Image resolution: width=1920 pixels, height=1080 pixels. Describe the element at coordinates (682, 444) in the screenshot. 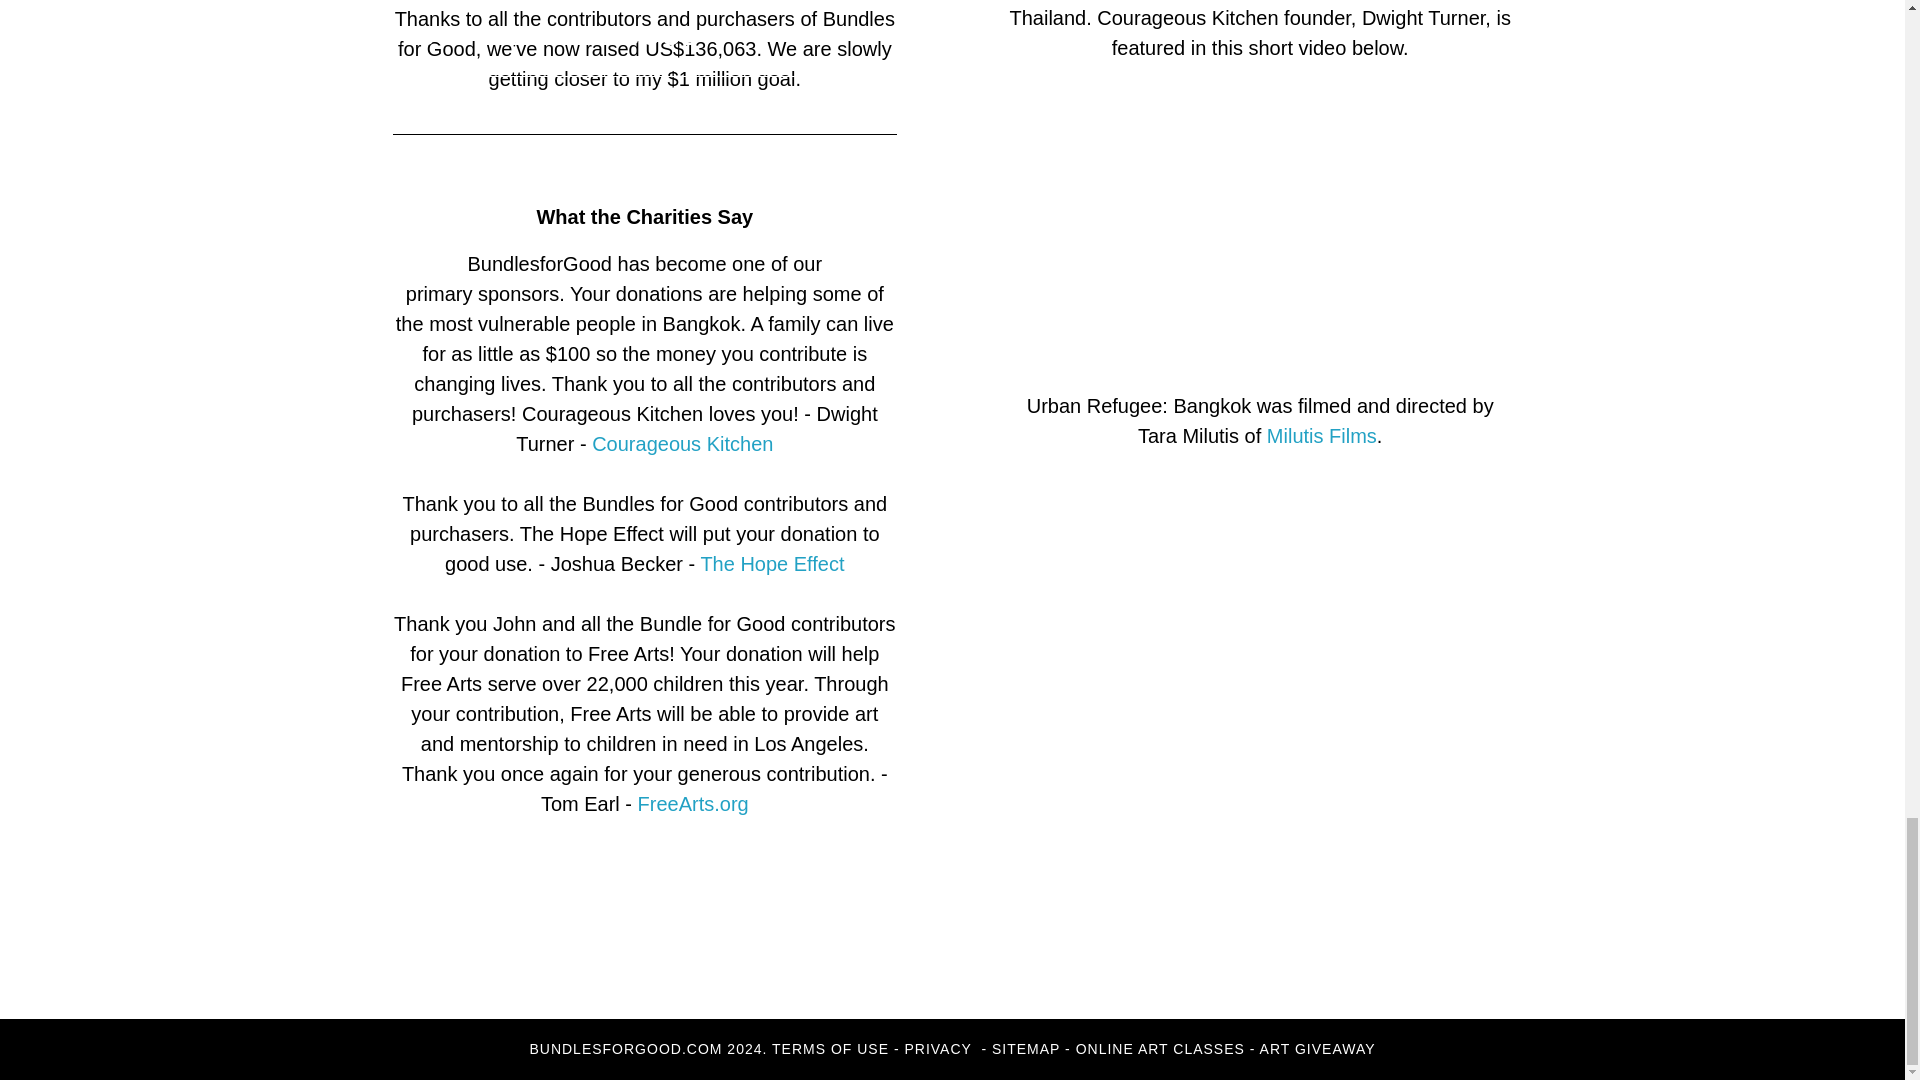

I see `Courageous Kitchen` at that location.